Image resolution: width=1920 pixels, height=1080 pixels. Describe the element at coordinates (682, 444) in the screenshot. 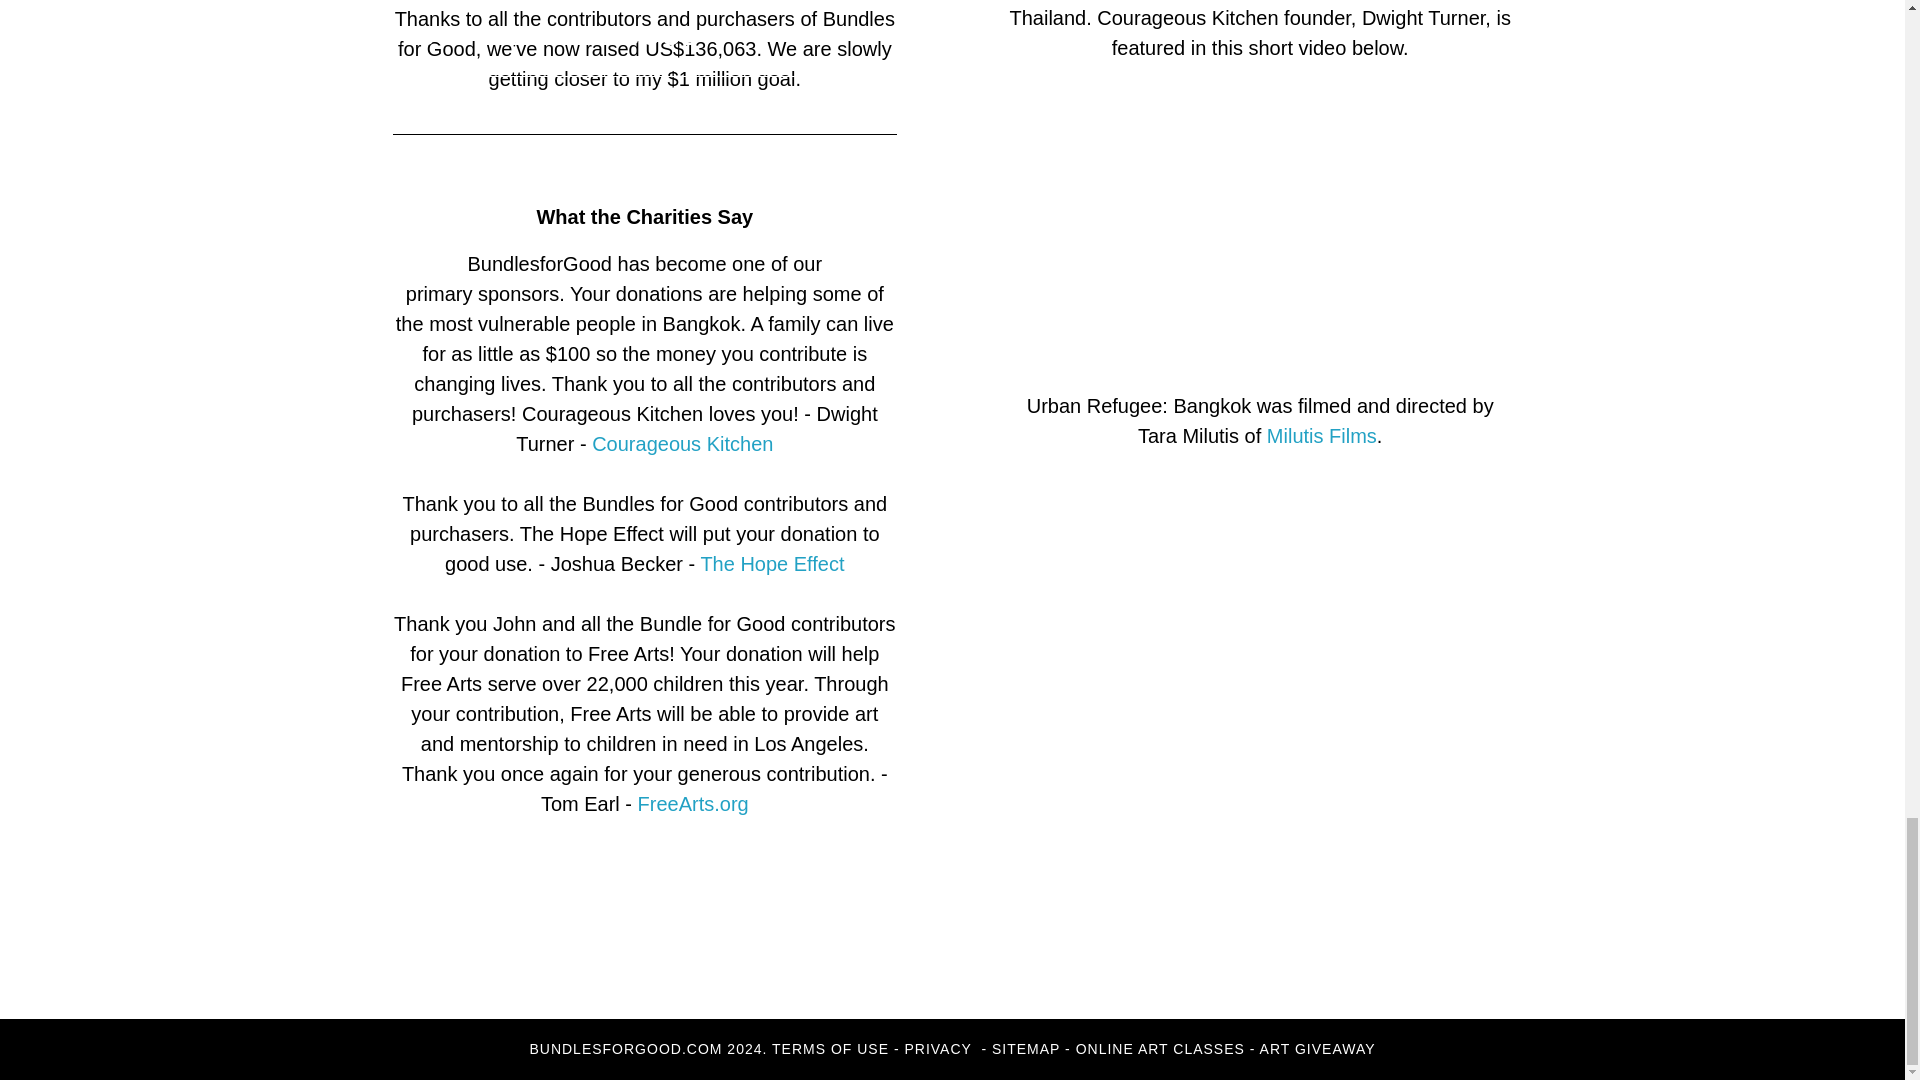

I see `Courageous Kitchen` at that location.